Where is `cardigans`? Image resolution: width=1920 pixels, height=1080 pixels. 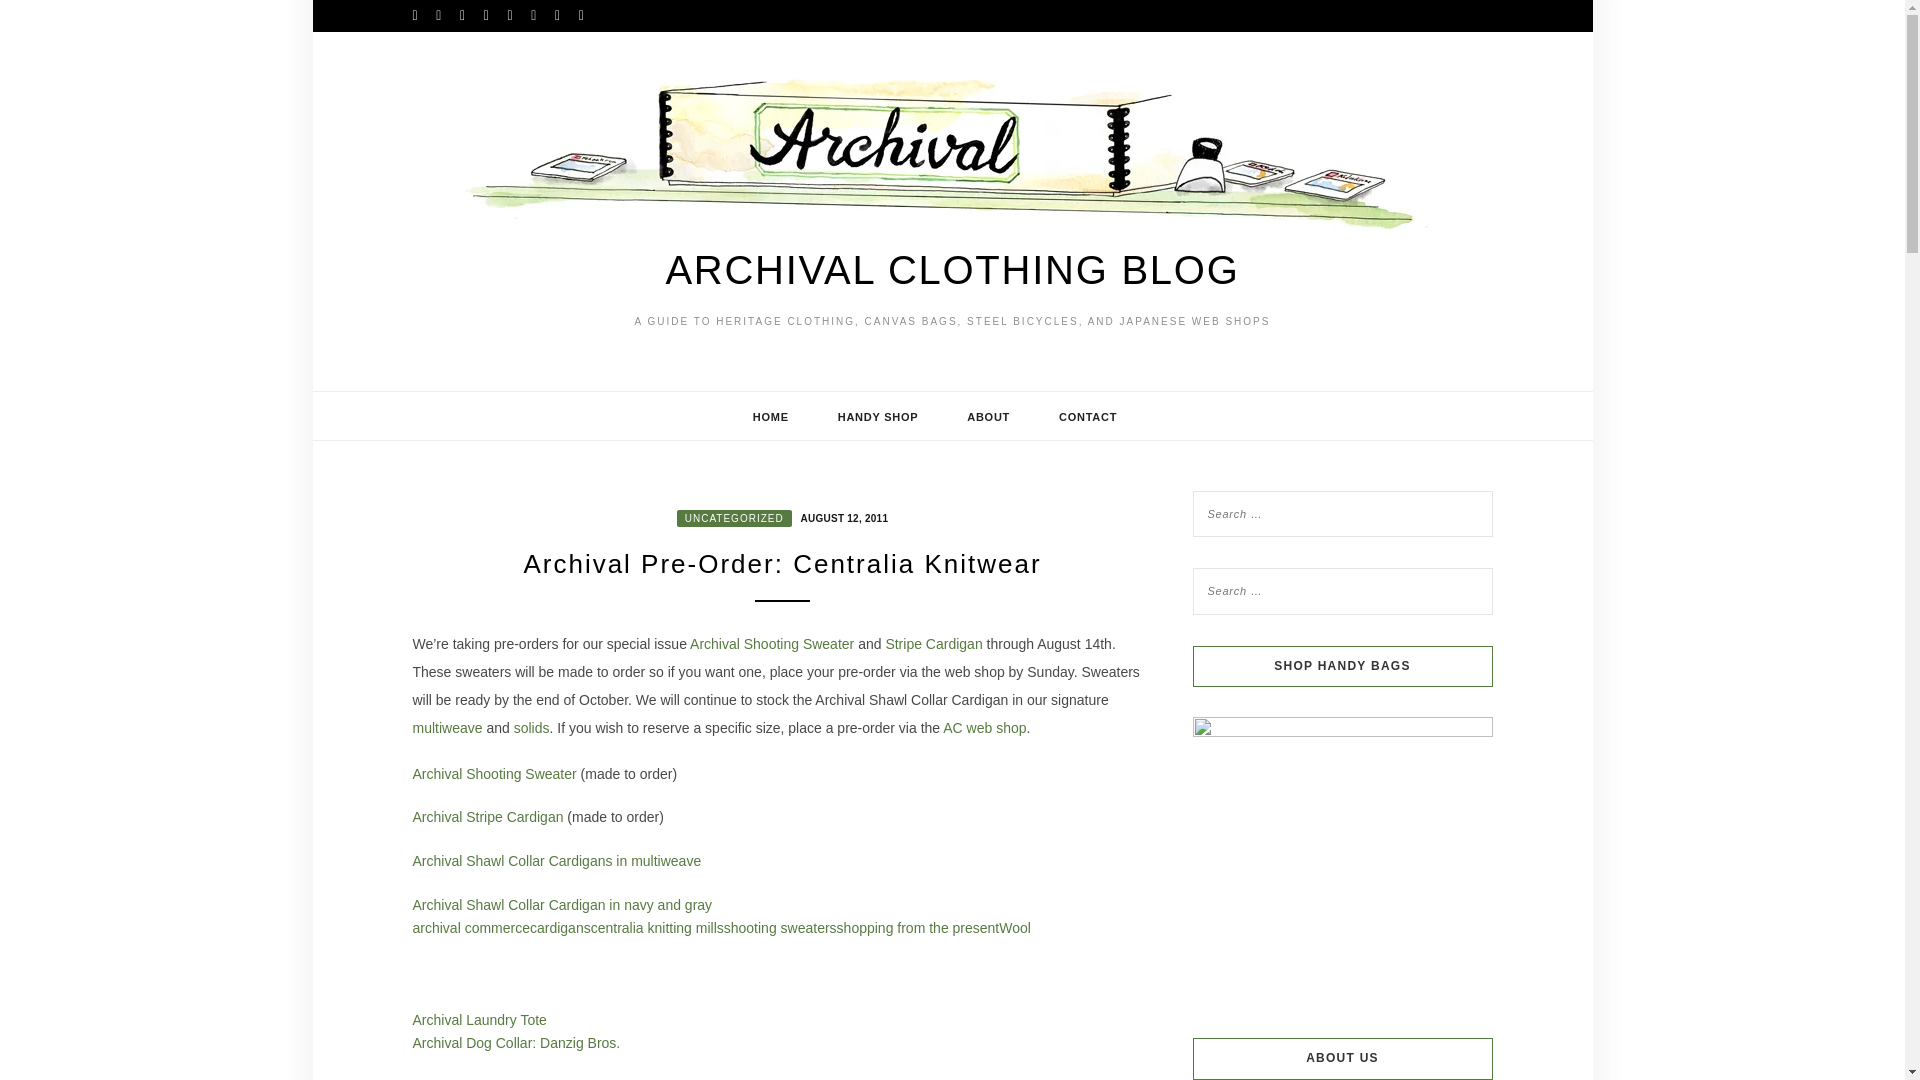 cardigans is located at coordinates (560, 928).